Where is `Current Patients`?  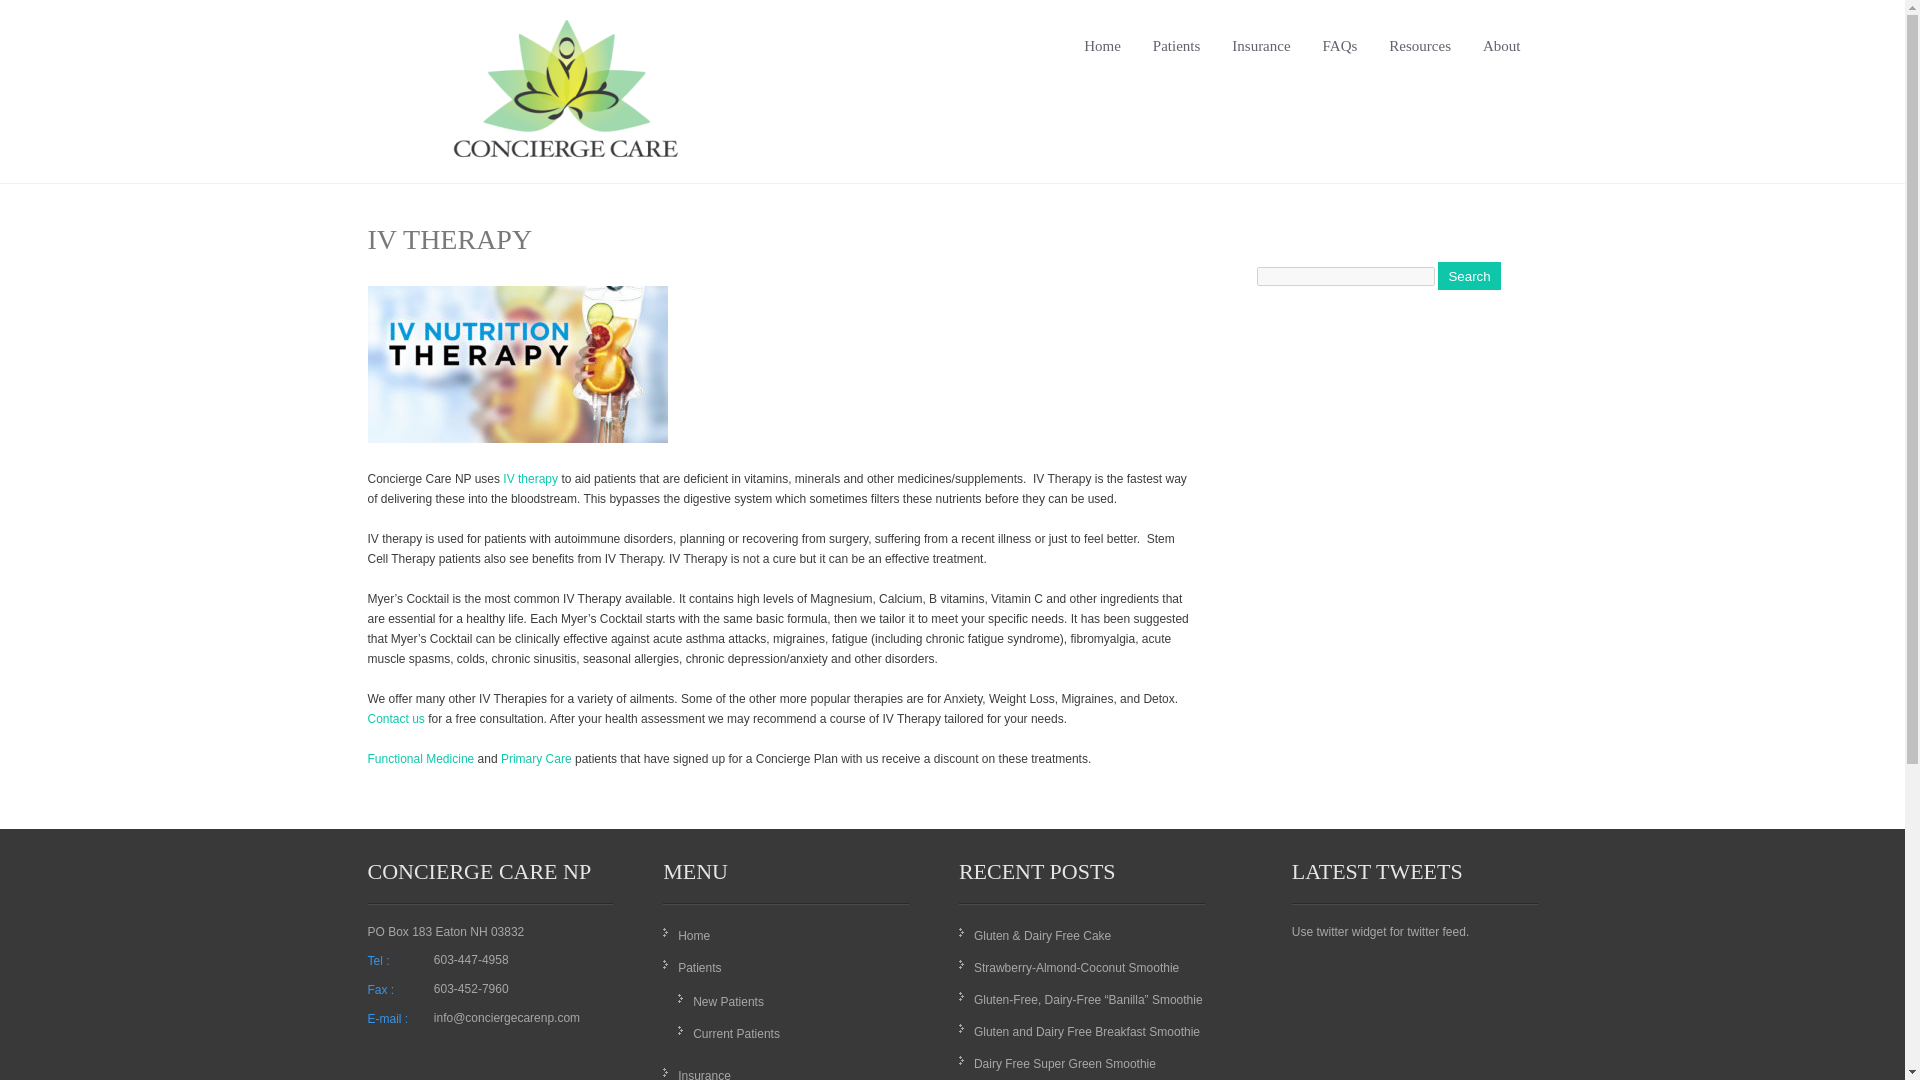
Current Patients is located at coordinates (736, 1034).